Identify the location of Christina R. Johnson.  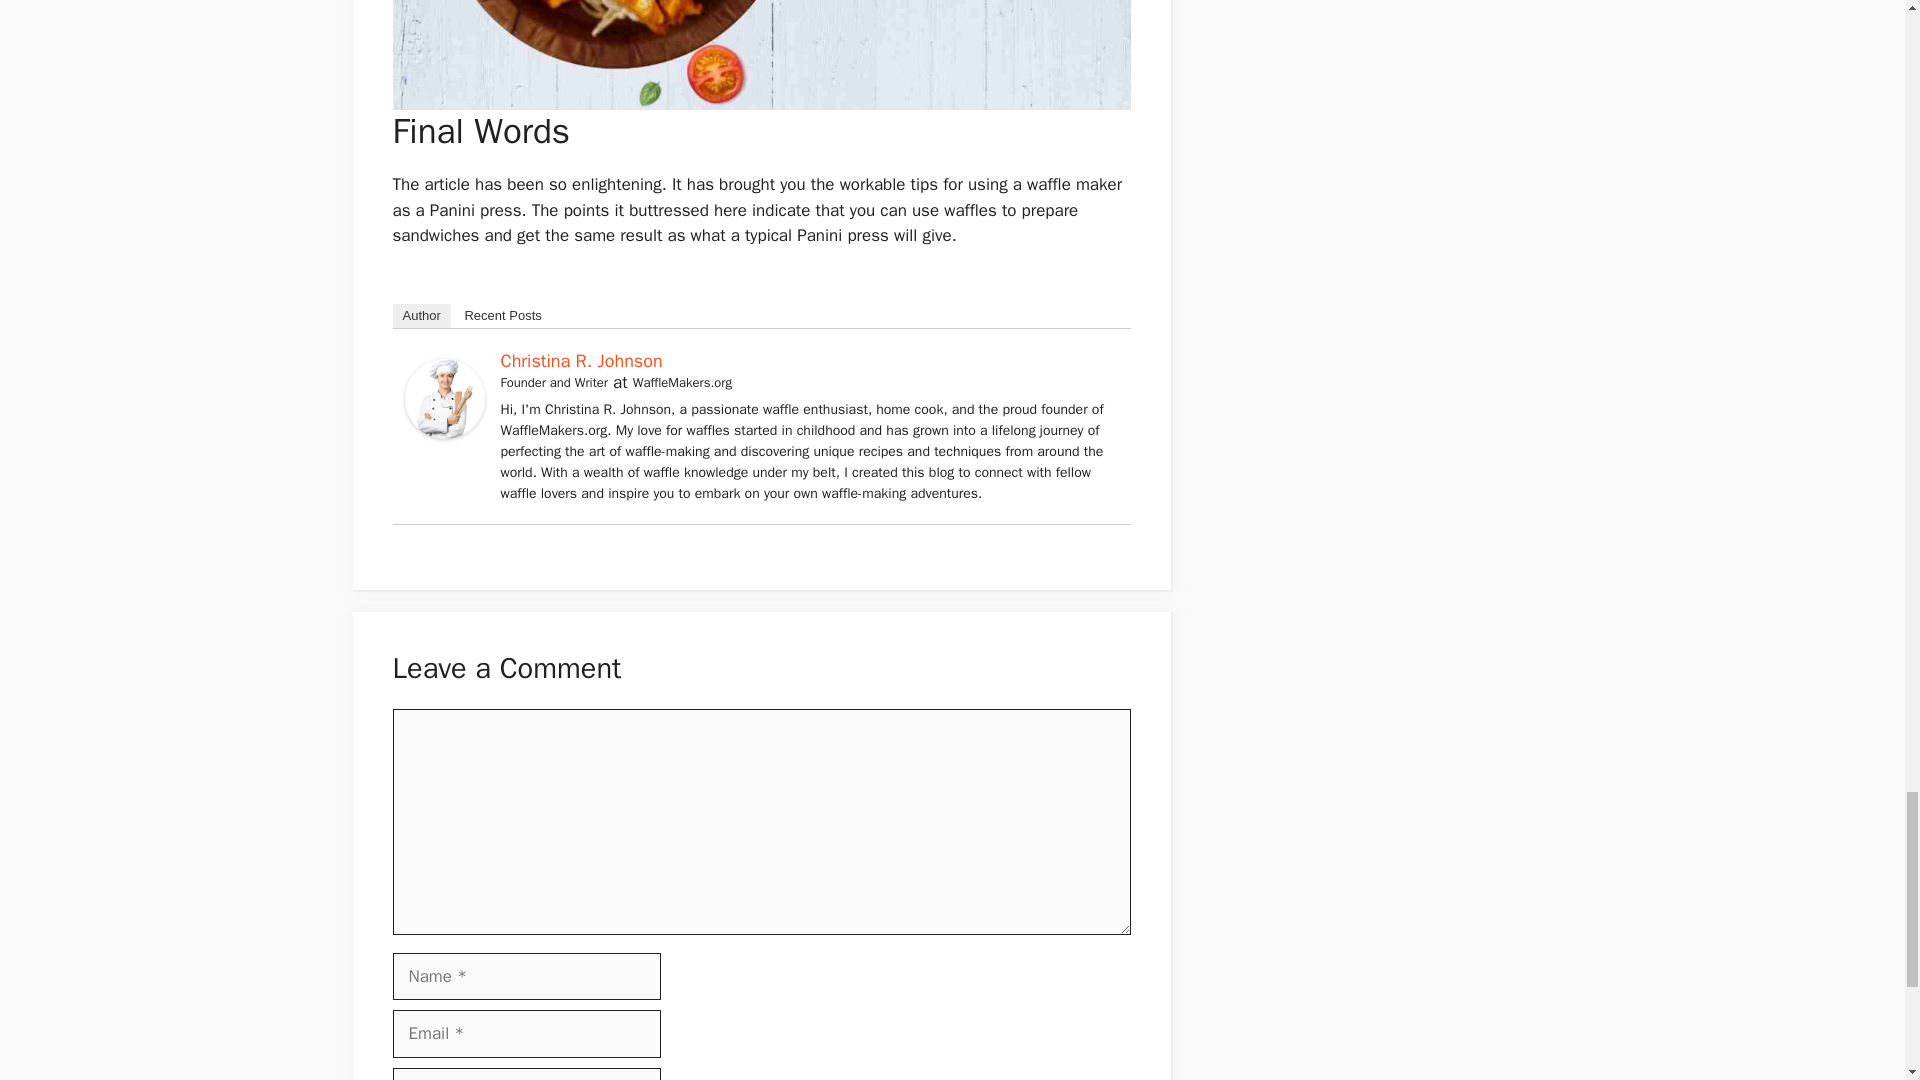
(580, 360).